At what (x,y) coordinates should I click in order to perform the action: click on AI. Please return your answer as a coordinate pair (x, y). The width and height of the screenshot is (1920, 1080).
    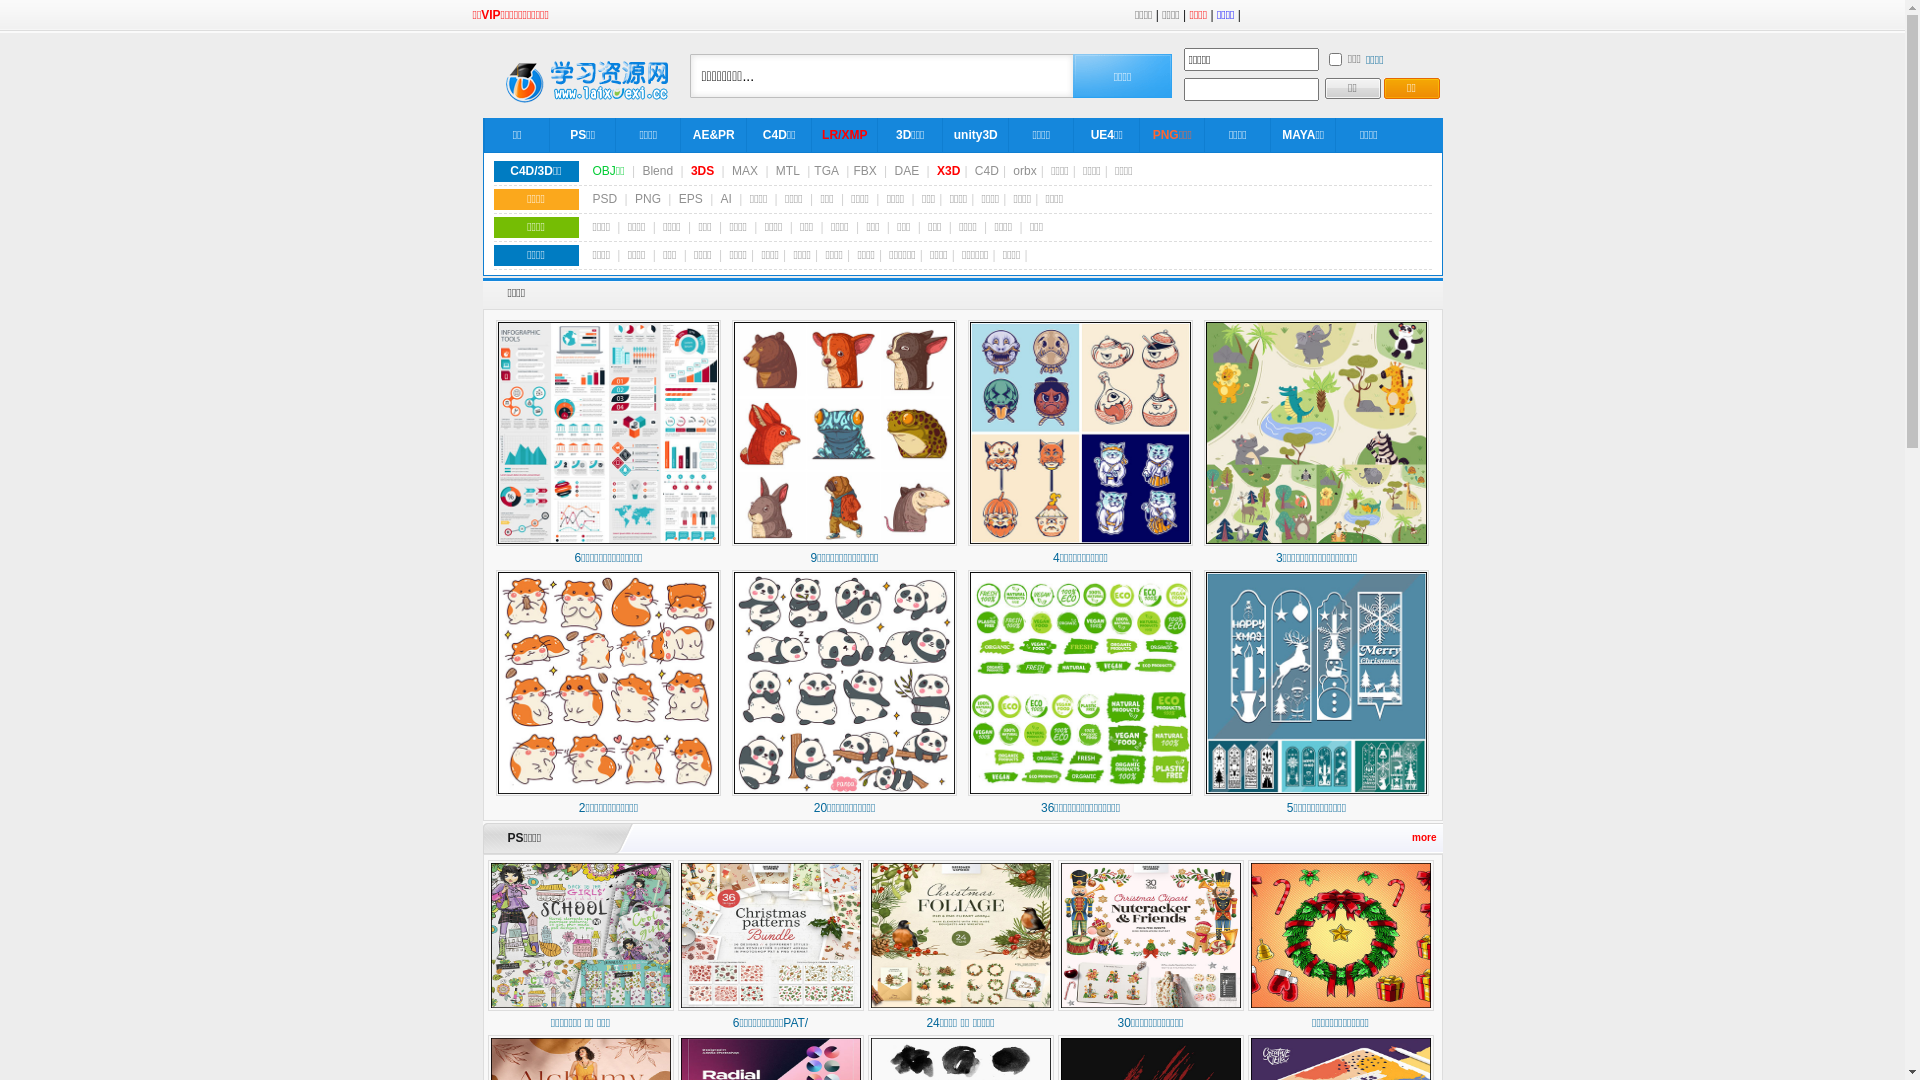
    Looking at the image, I should click on (726, 199).